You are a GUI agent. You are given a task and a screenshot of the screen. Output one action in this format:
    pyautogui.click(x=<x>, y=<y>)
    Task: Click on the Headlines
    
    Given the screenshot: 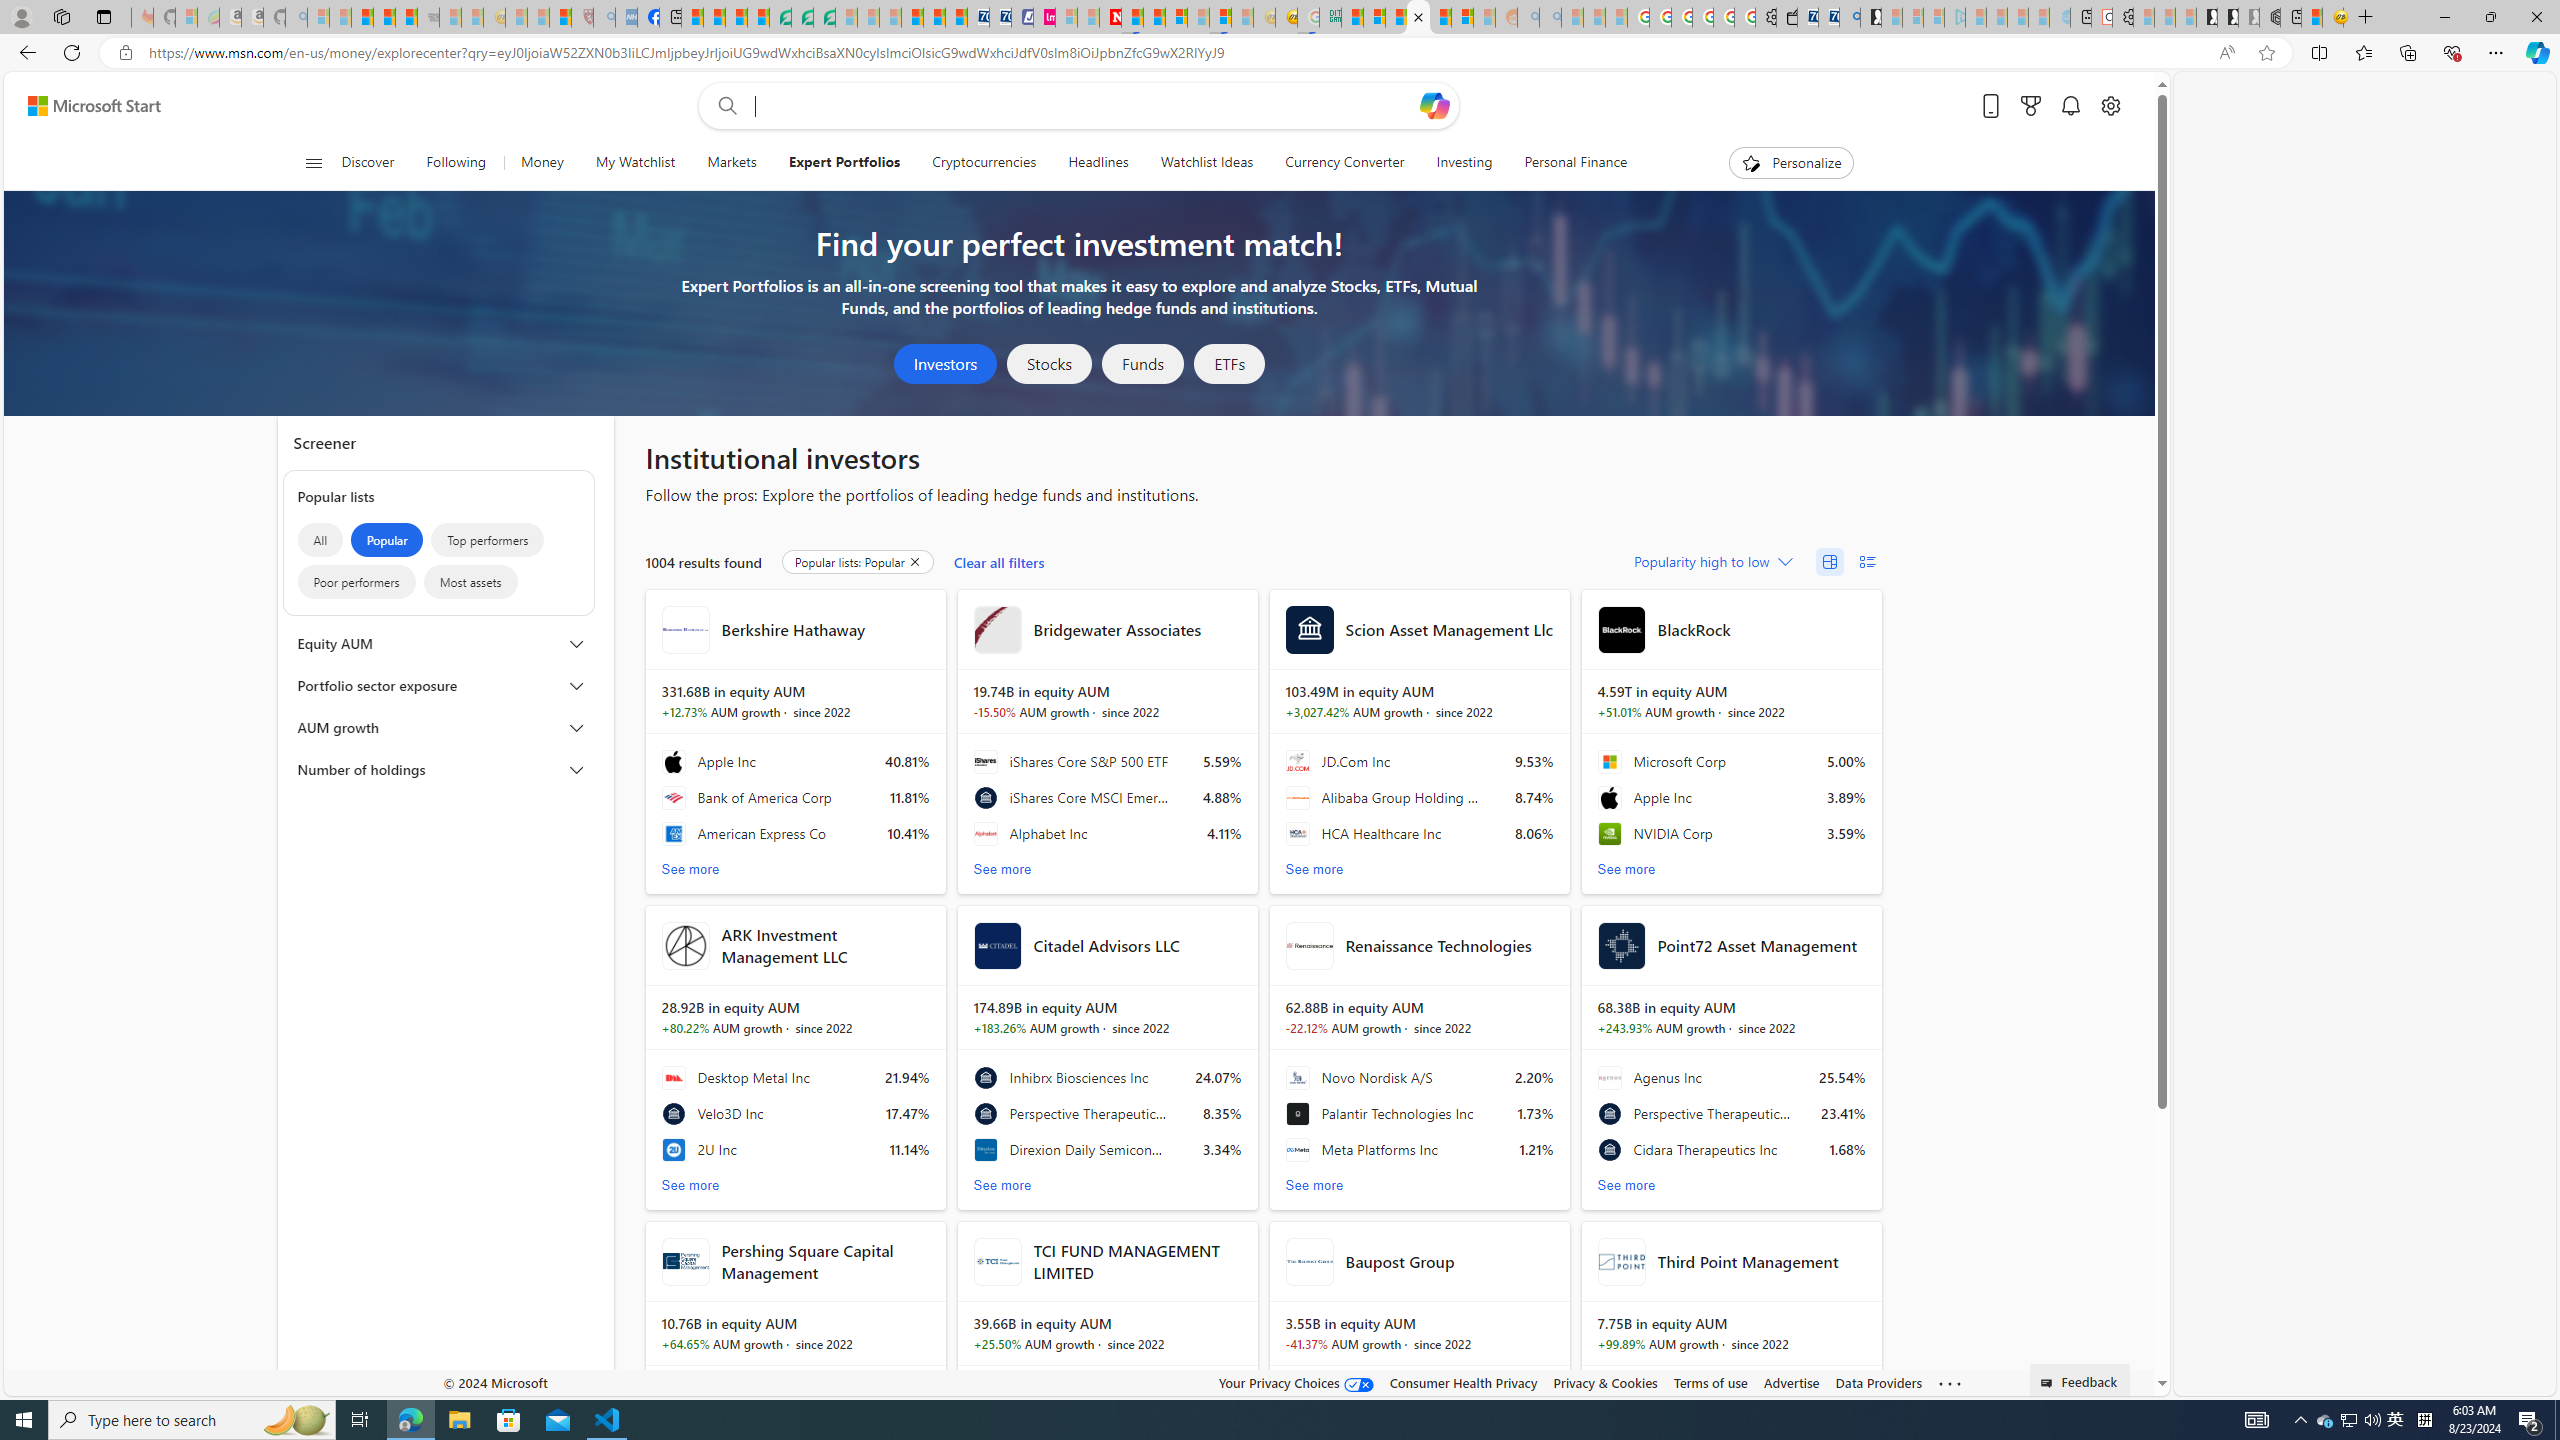 What is the action you would take?
    pyautogui.click(x=1098, y=163)
    